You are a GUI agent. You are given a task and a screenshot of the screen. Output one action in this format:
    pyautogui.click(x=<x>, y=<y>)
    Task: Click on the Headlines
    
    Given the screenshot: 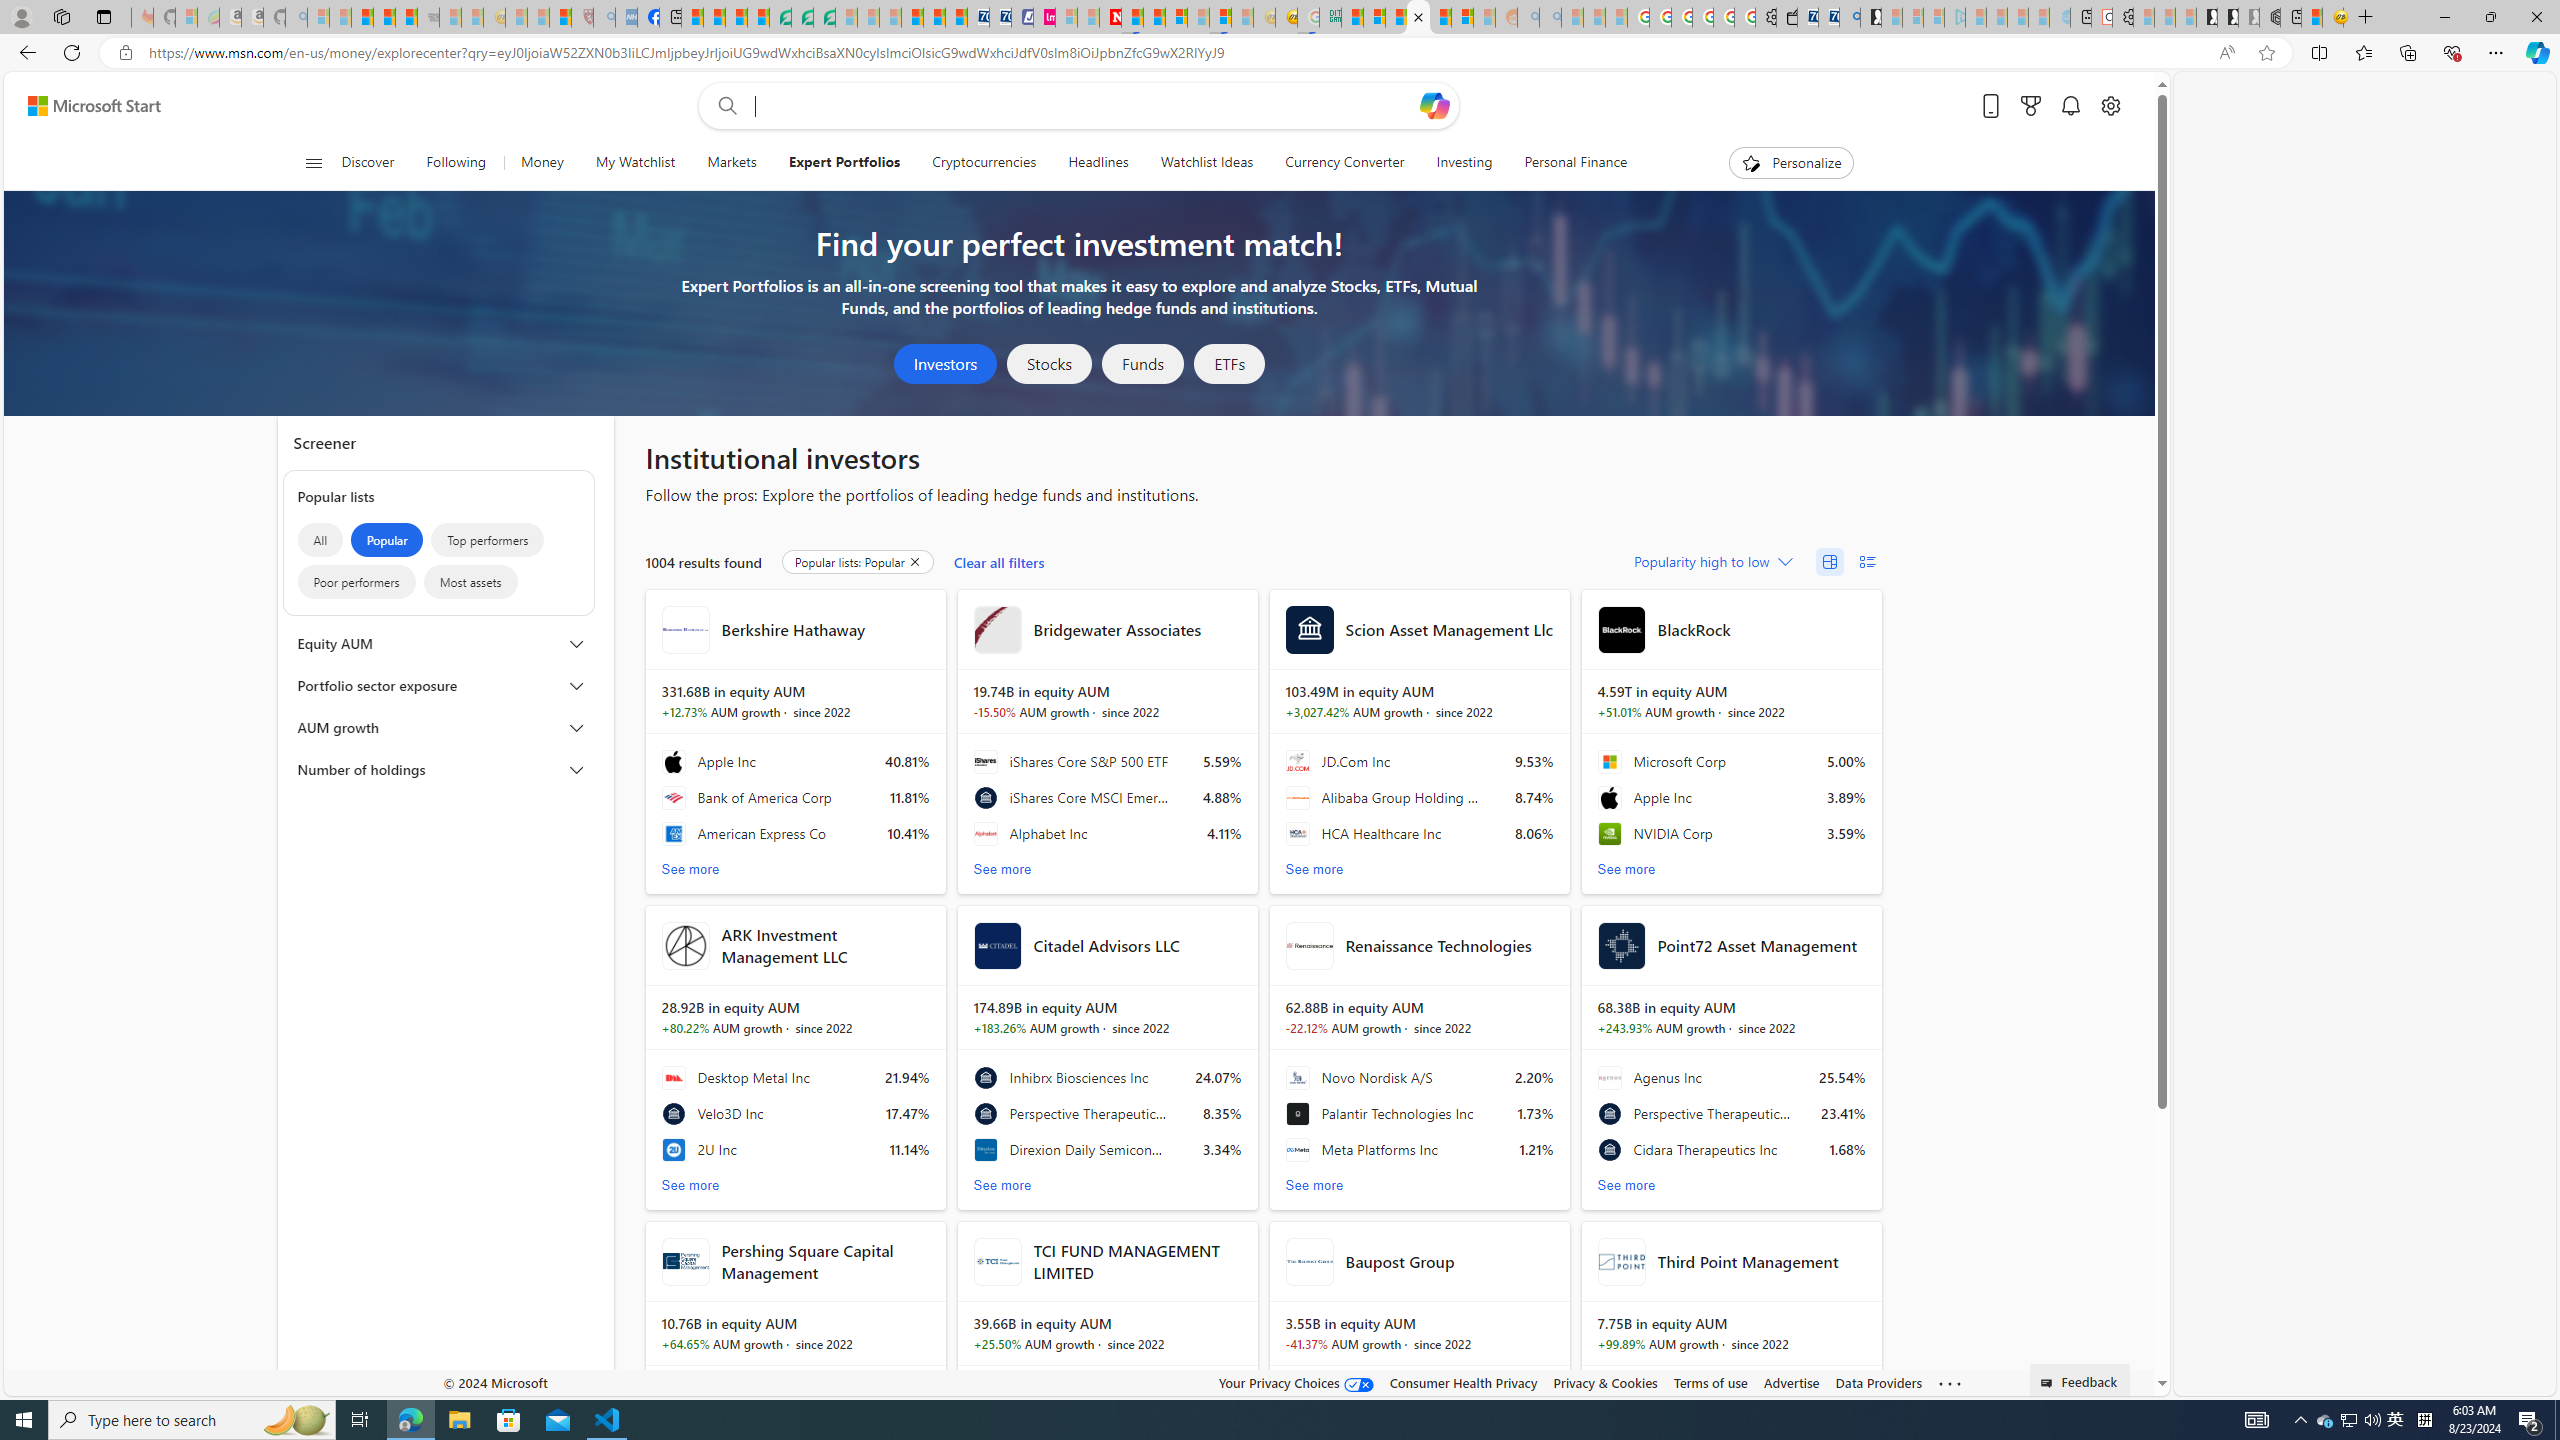 What is the action you would take?
    pyautogui.click(x=1098, y=163)
    